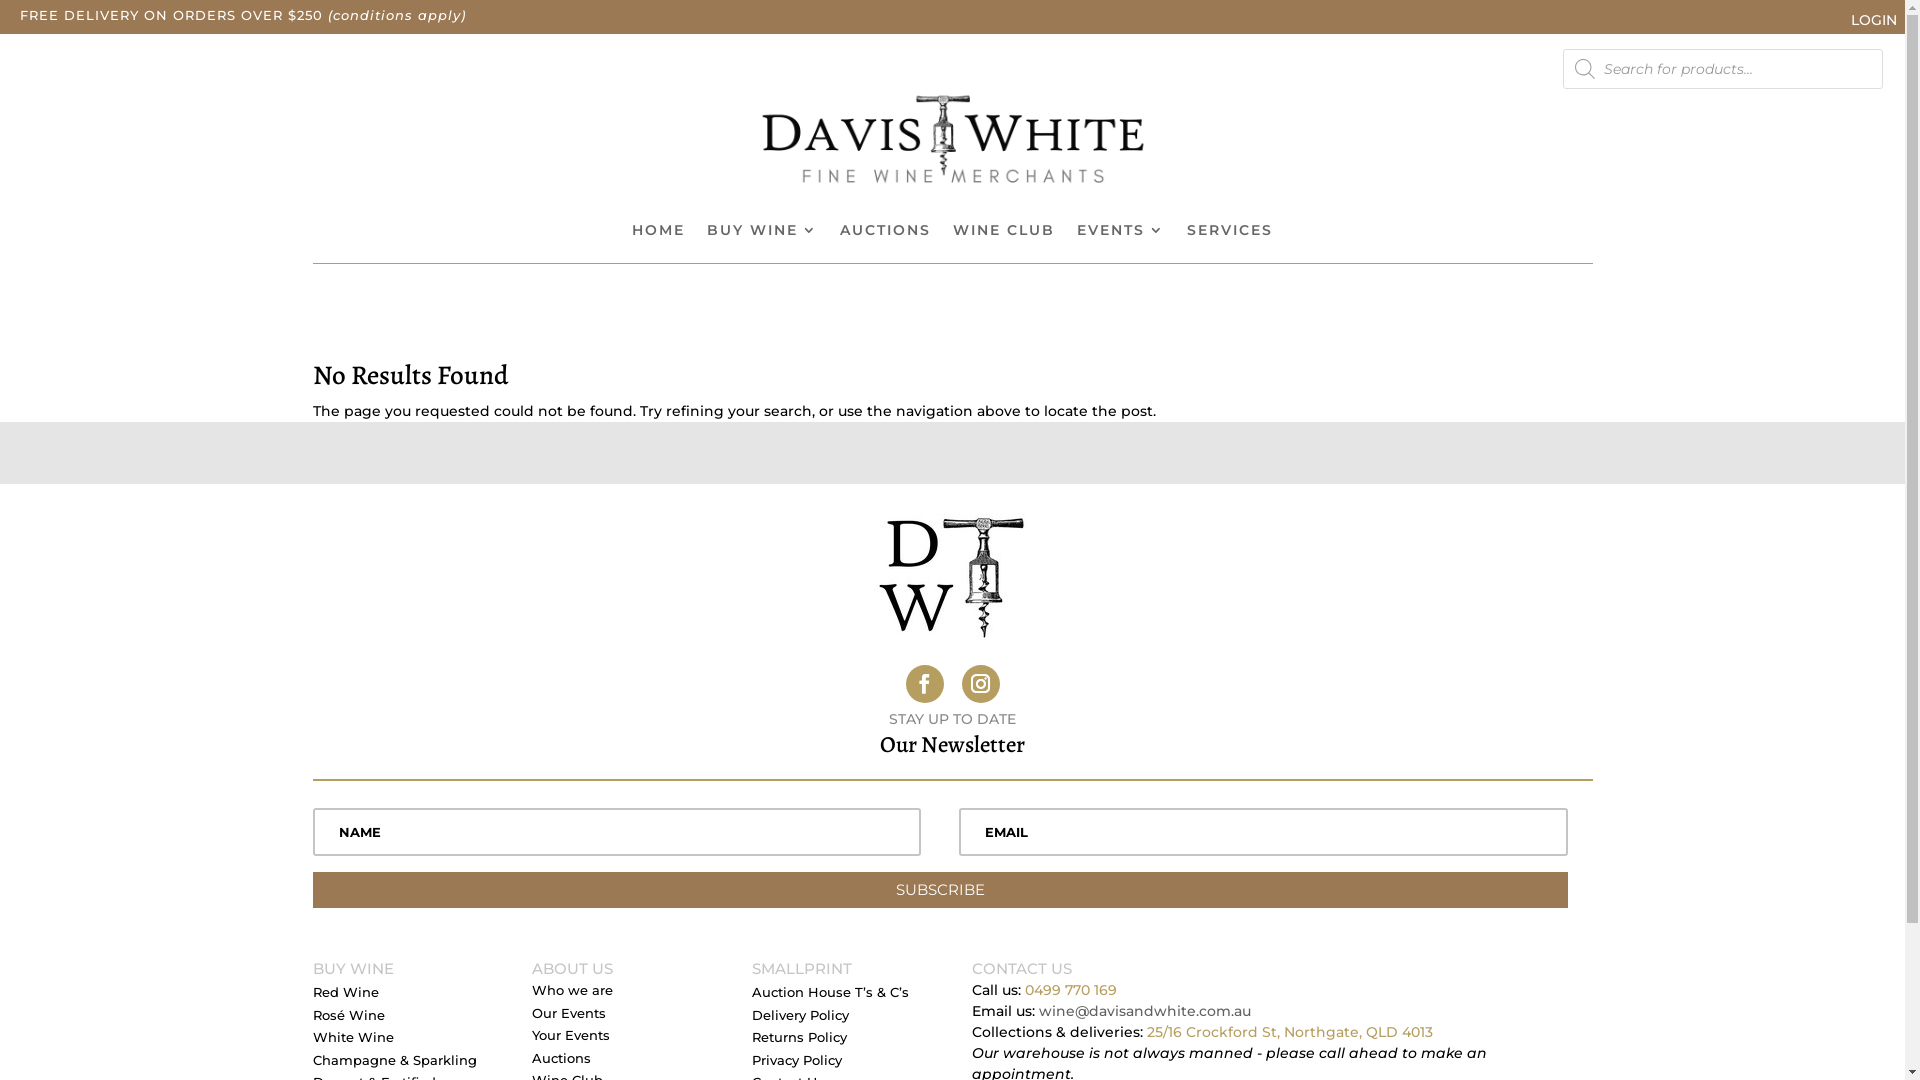 This screenshot has height=1080, width=1920. Describe the element at coordinates (394, 1064) in the screenshot. I see `Champagne & Sparkling` at that location.